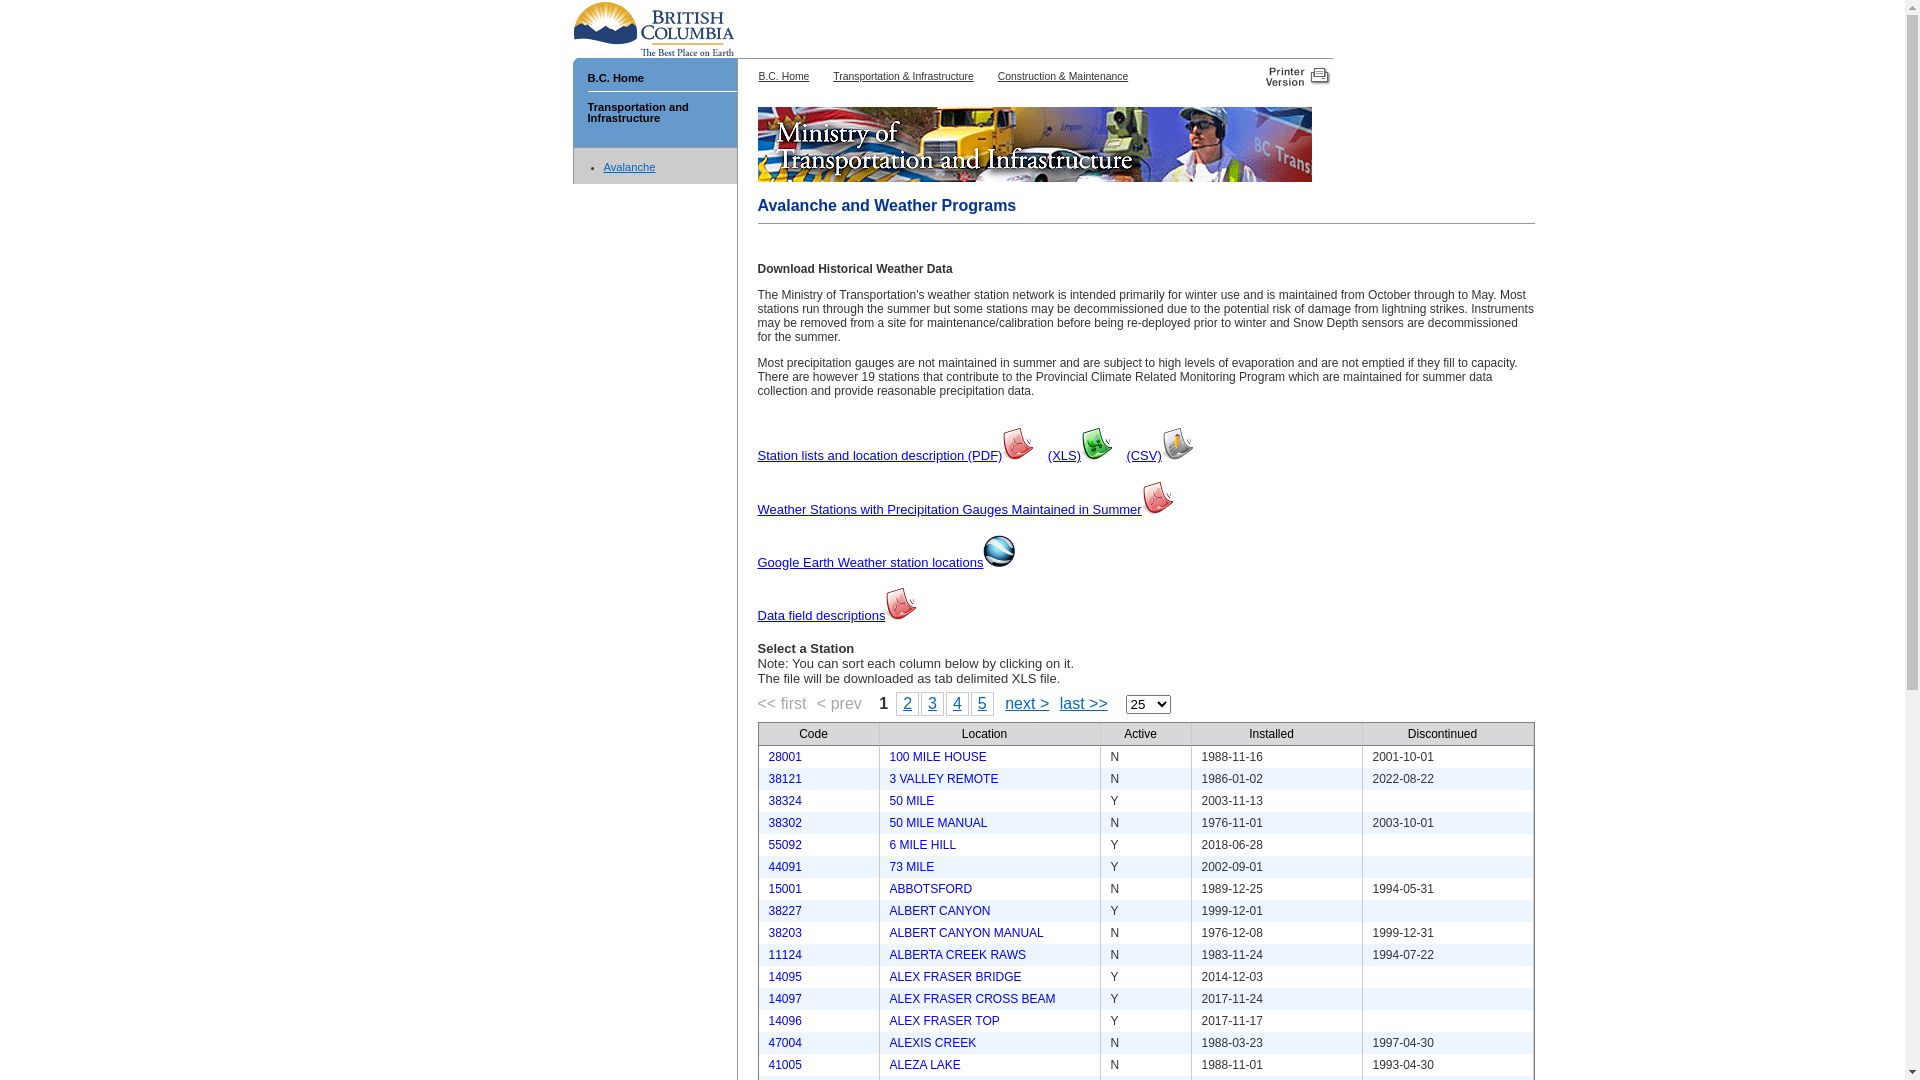 The image size is (1920, 1080). I want to click on 4, so click(957, 704).